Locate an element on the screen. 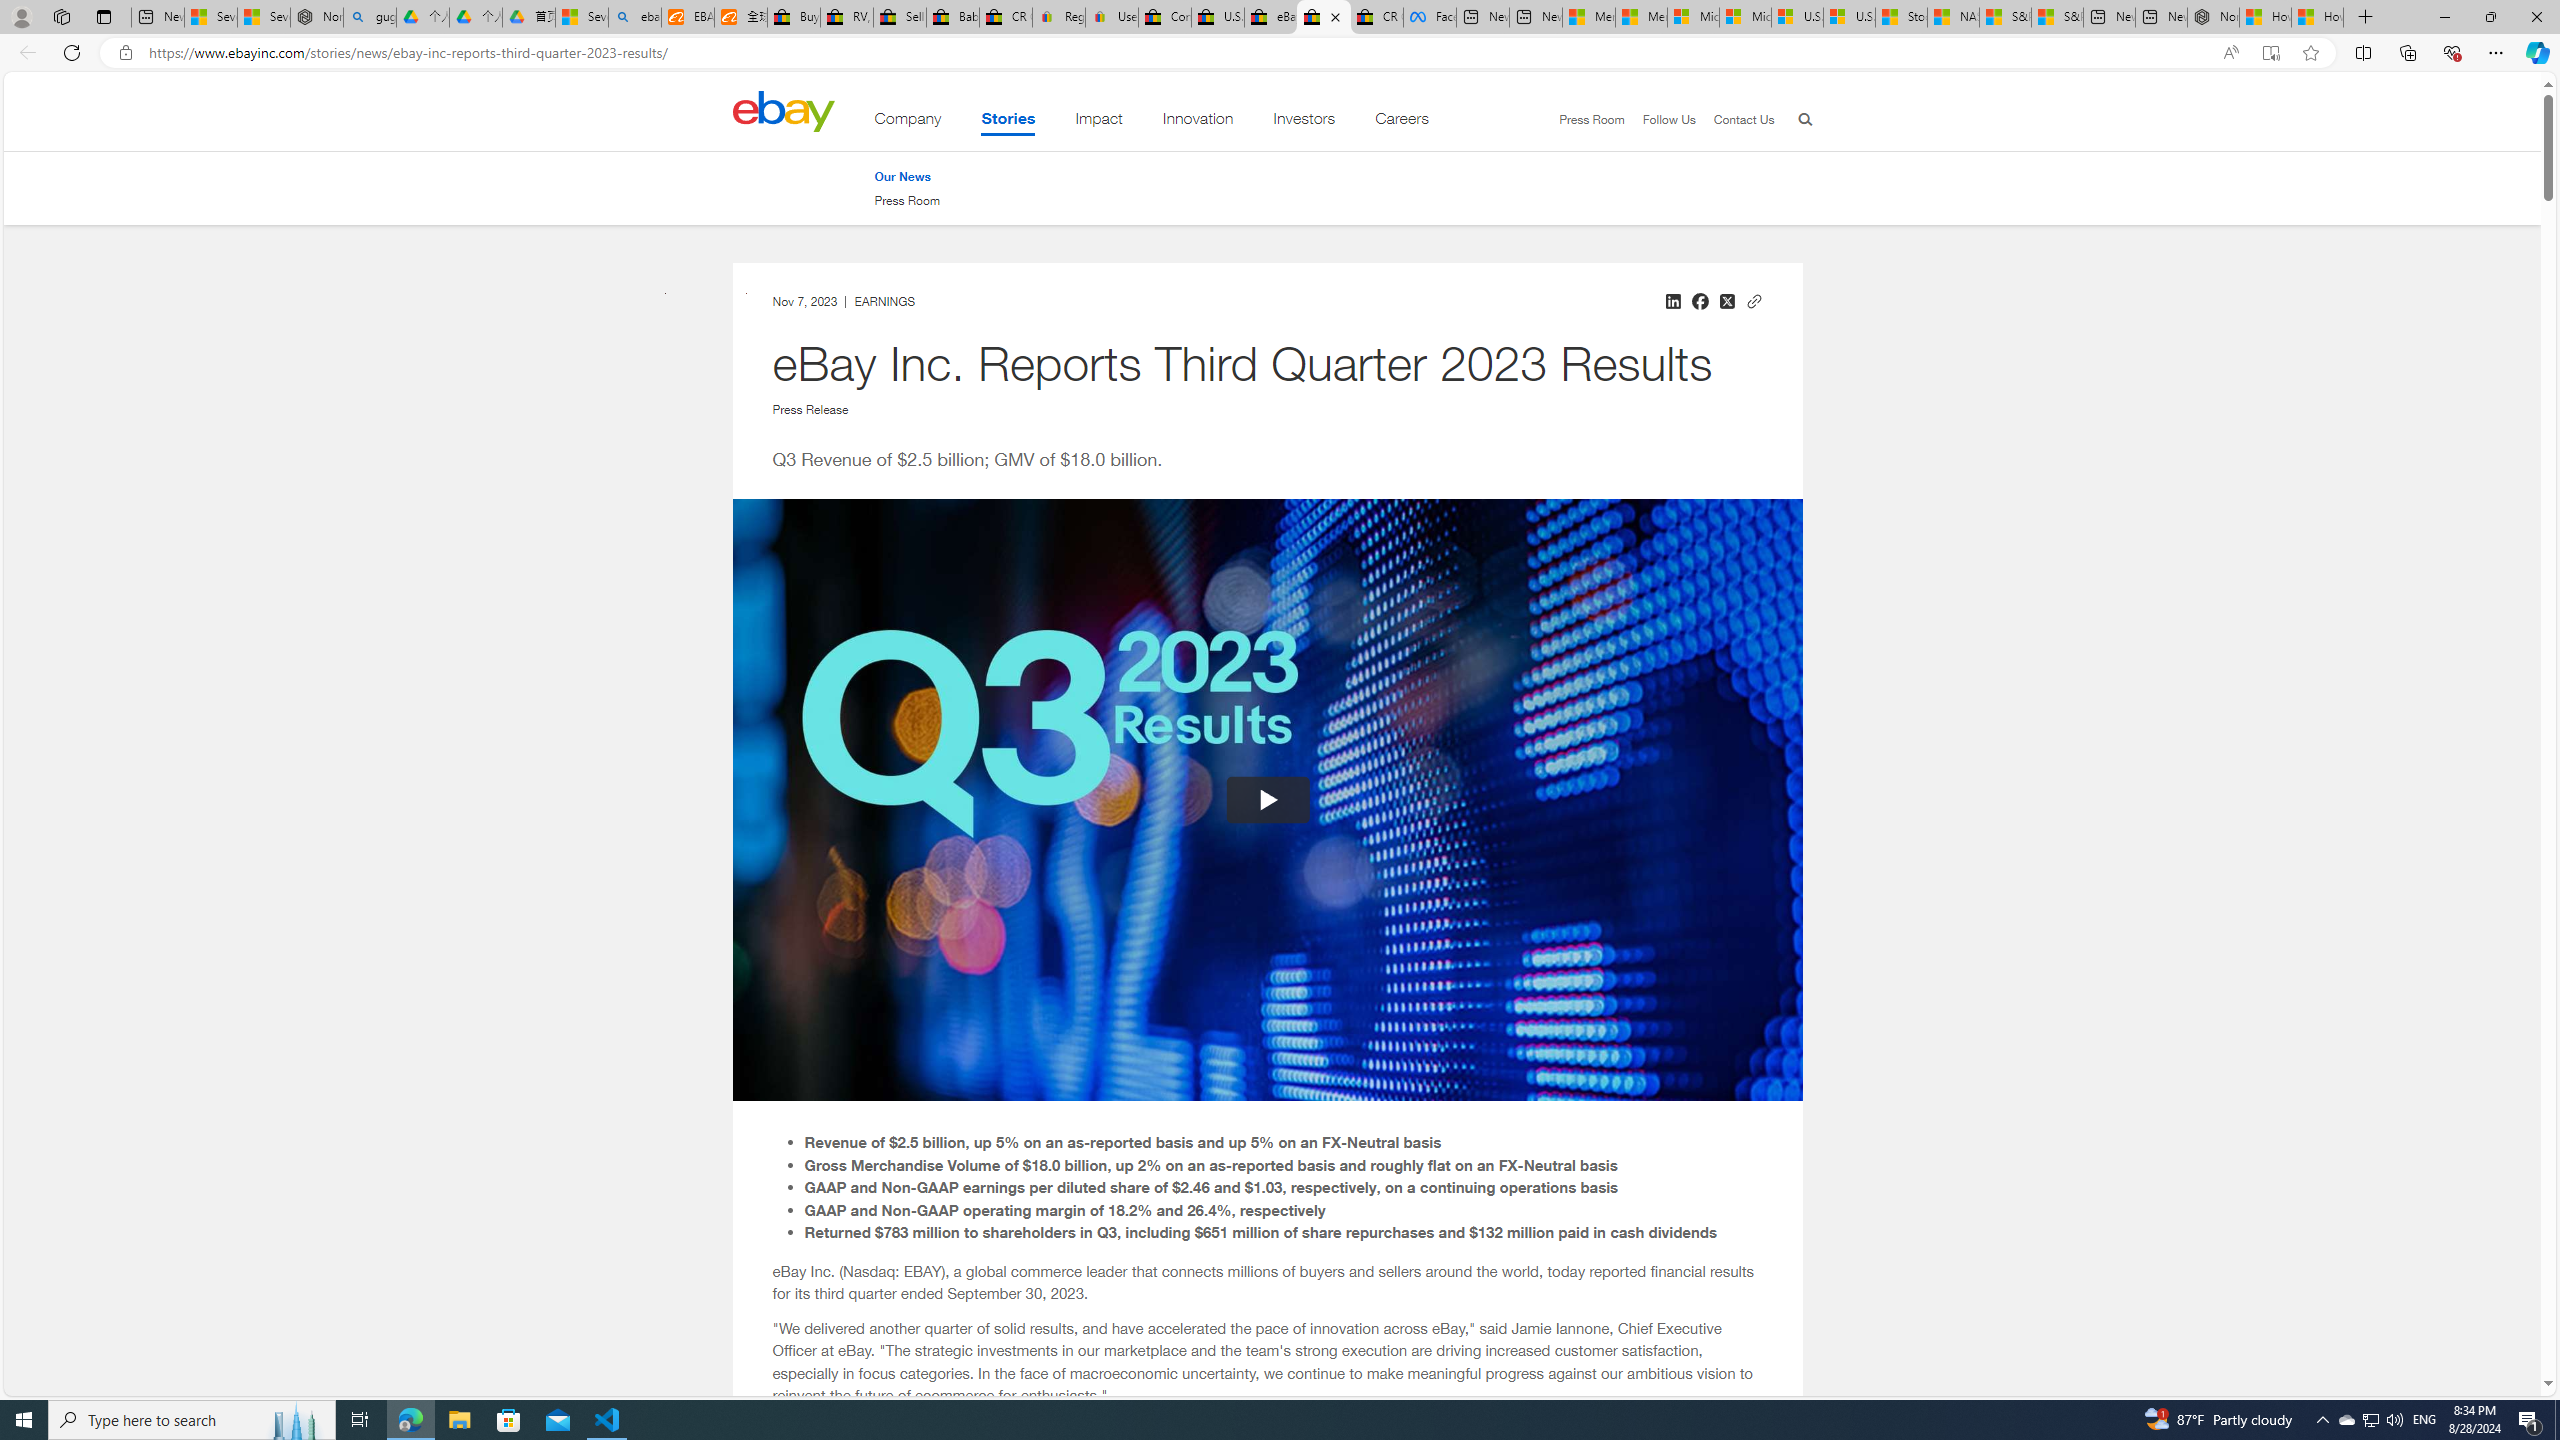  Consumer Health Data Privacy Policy - eBay Inc. is located at coordinates (1164, 17).